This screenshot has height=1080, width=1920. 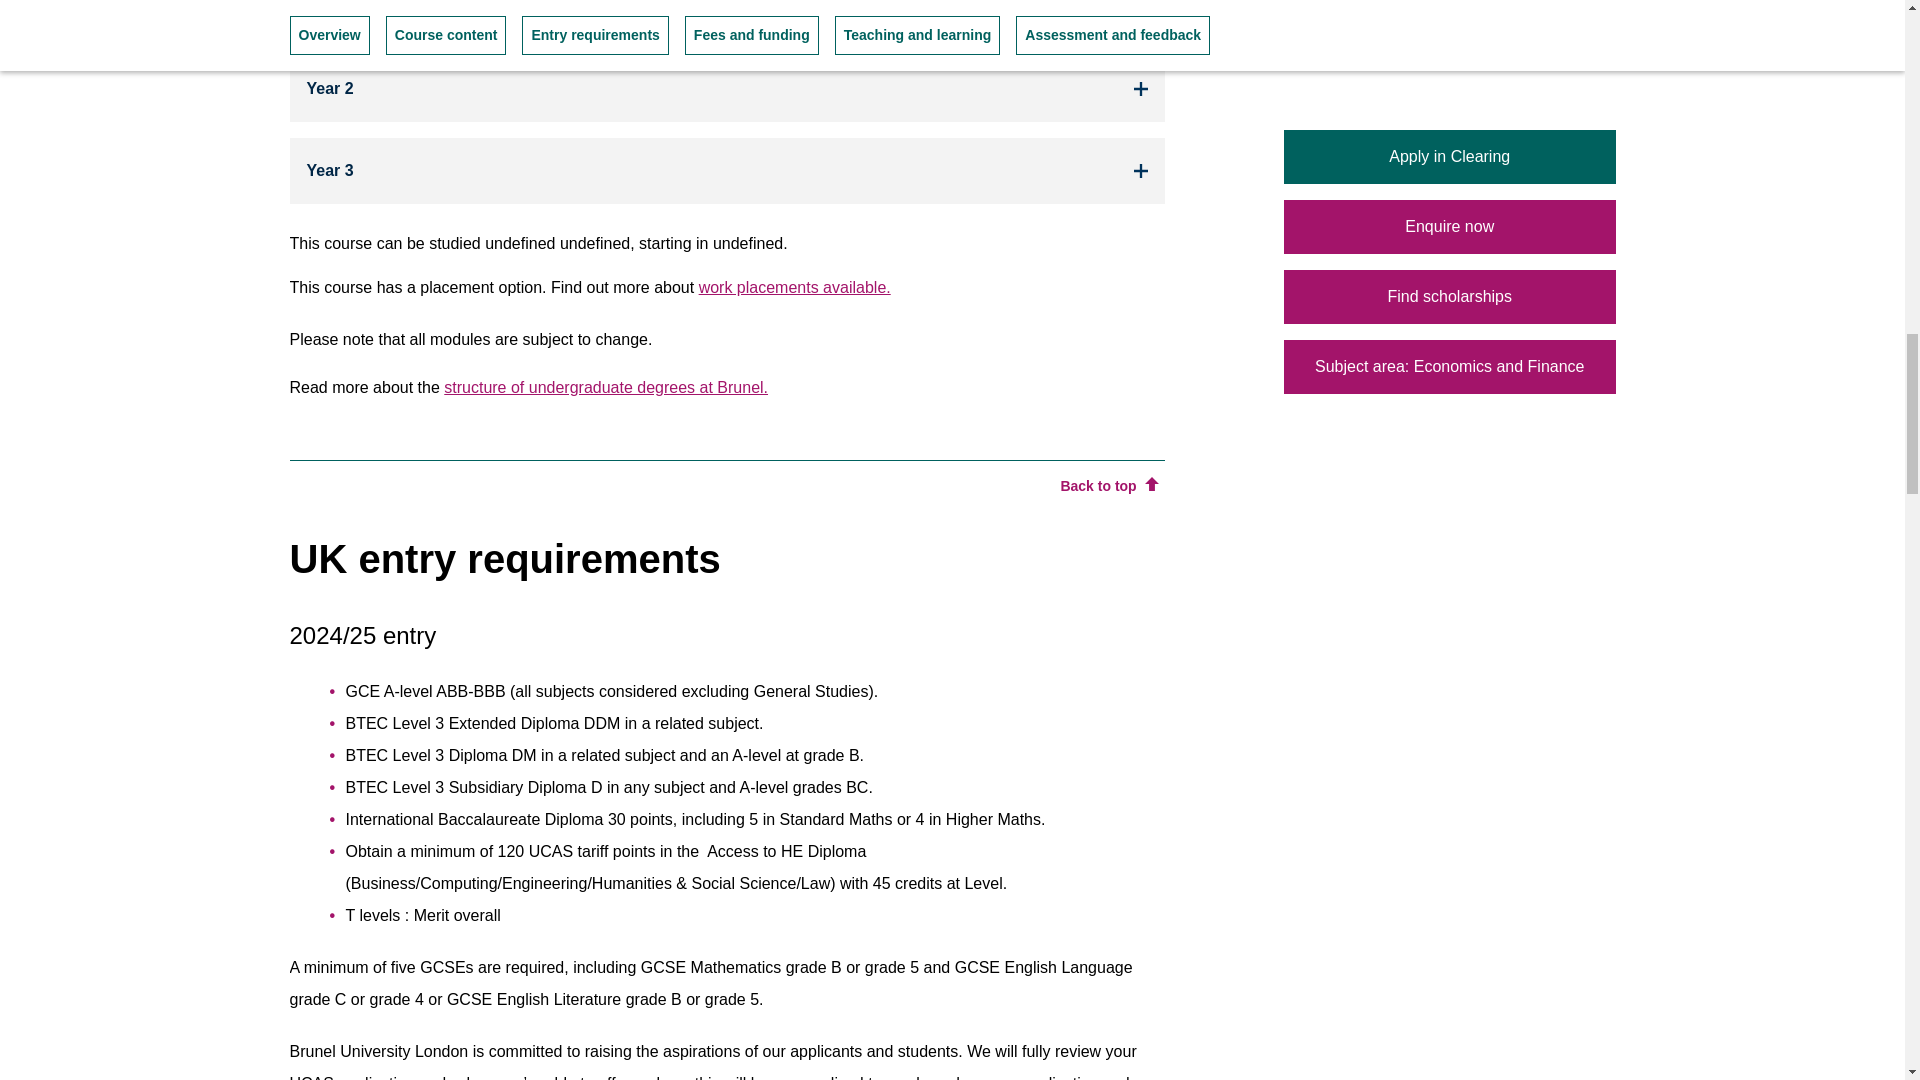 What do you see at coordinates (794, 286) in the screenshot?
I see `work placements available.` at bounding box center [794, 286].